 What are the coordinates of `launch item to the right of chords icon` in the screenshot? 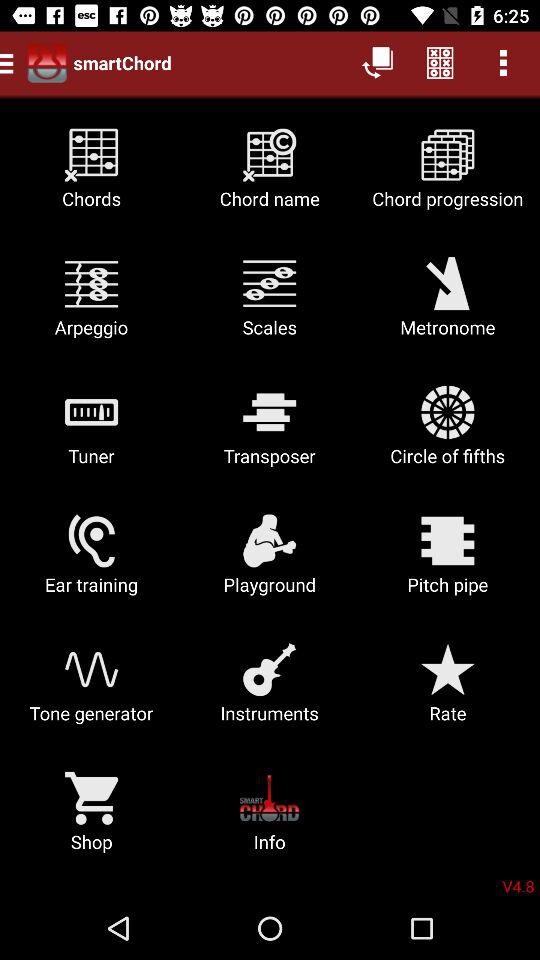 It's located at (270, 176).